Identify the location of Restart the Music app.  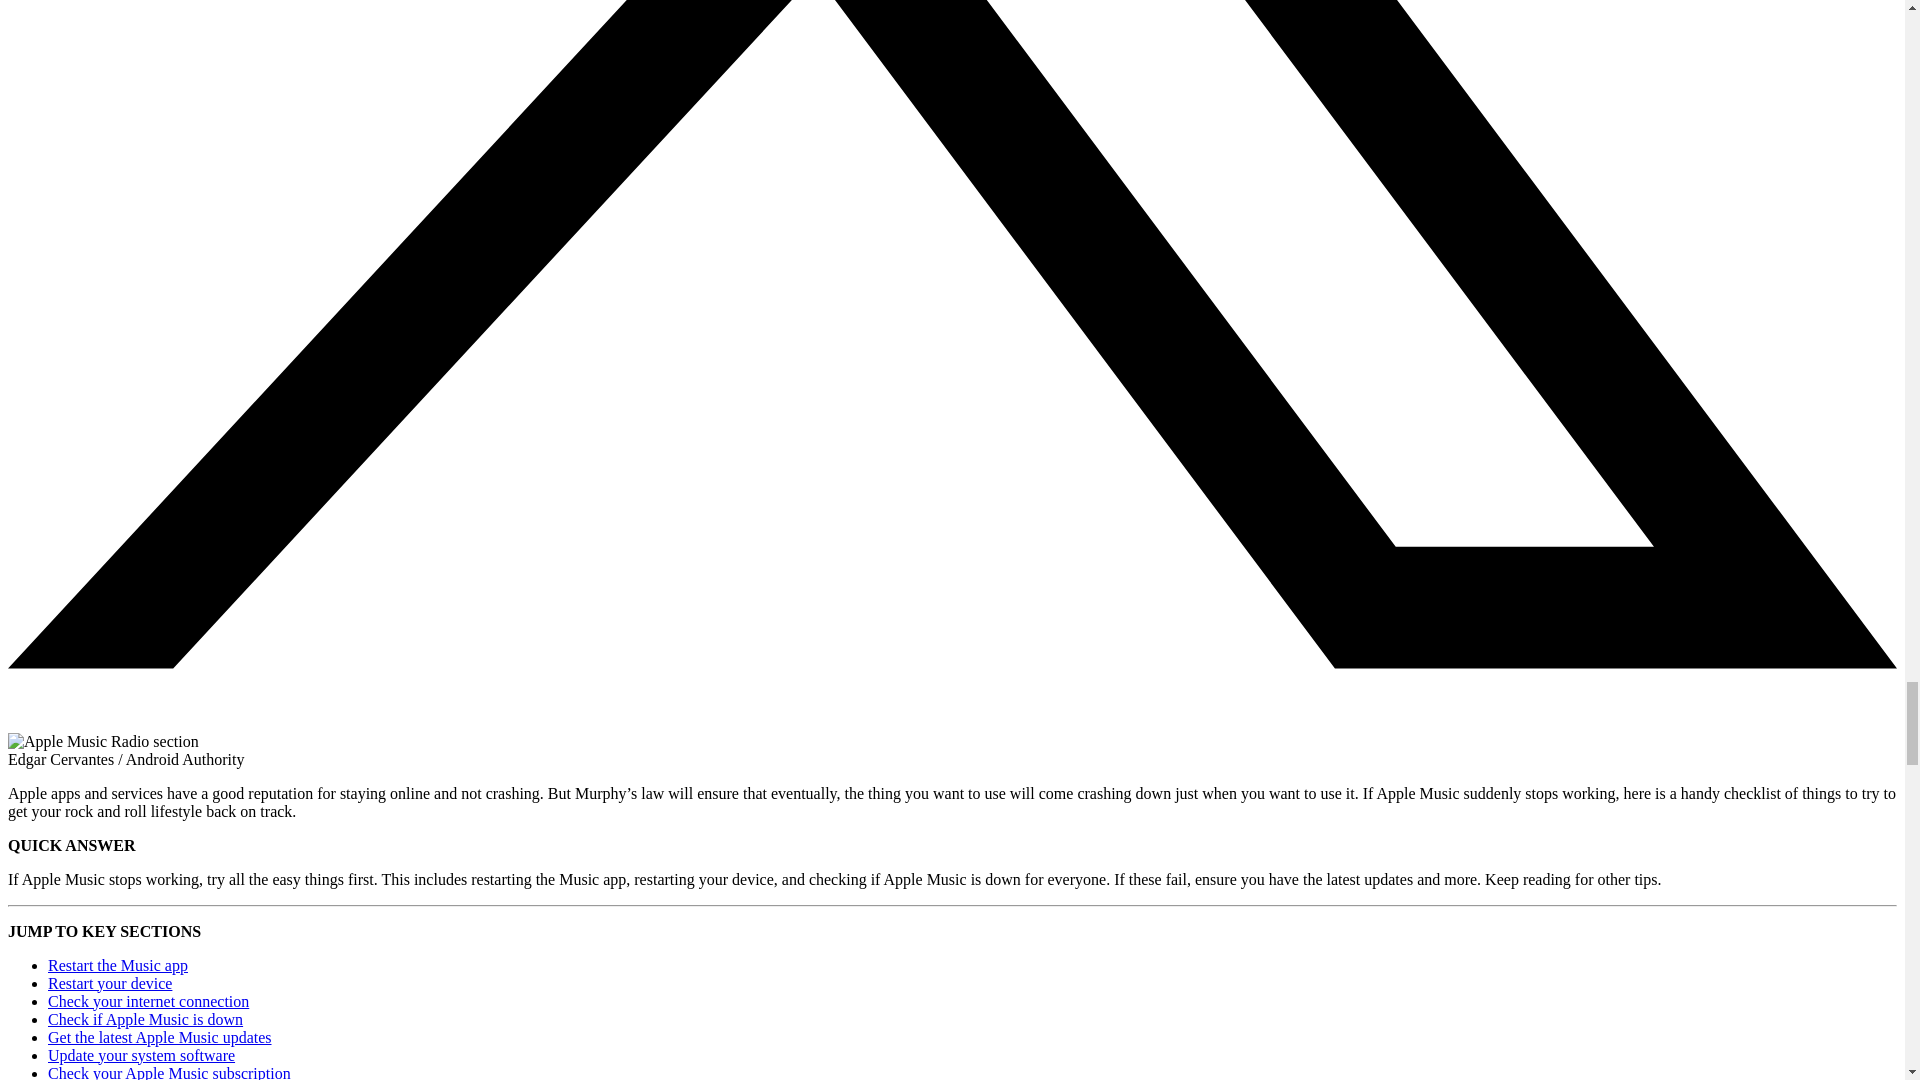
(118, 965).